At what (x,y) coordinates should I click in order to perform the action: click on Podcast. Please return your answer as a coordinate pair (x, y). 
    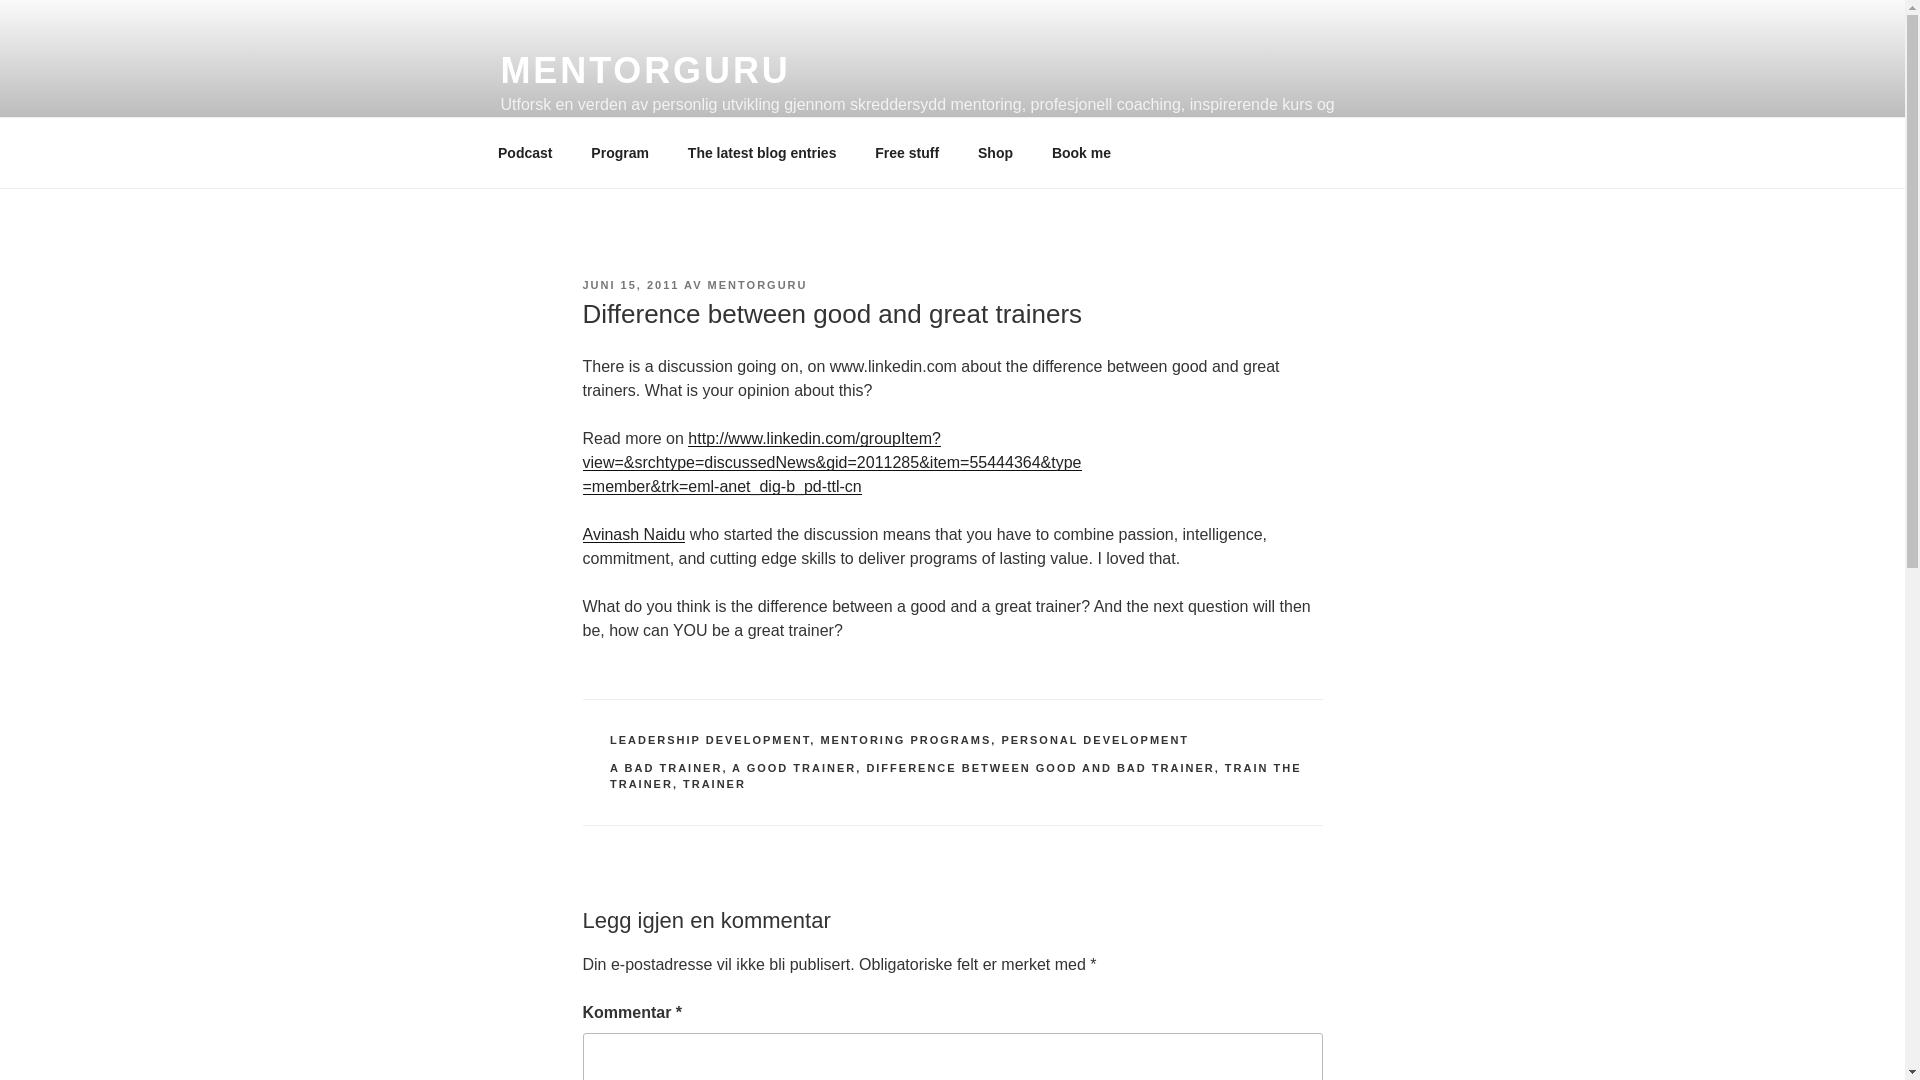
    Looking at the image, I should click on (524, 152).